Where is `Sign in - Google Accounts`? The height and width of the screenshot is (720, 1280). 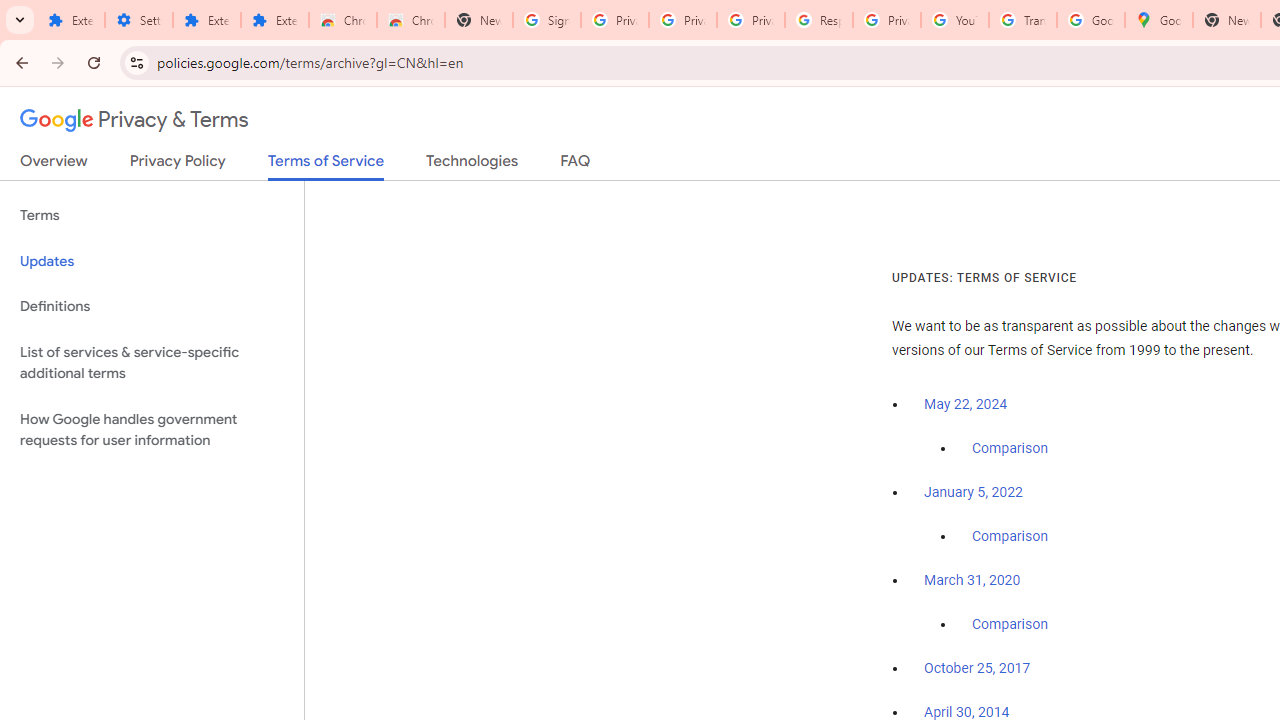
Sign in - Google Accounts is located at coordinates (547, 20).